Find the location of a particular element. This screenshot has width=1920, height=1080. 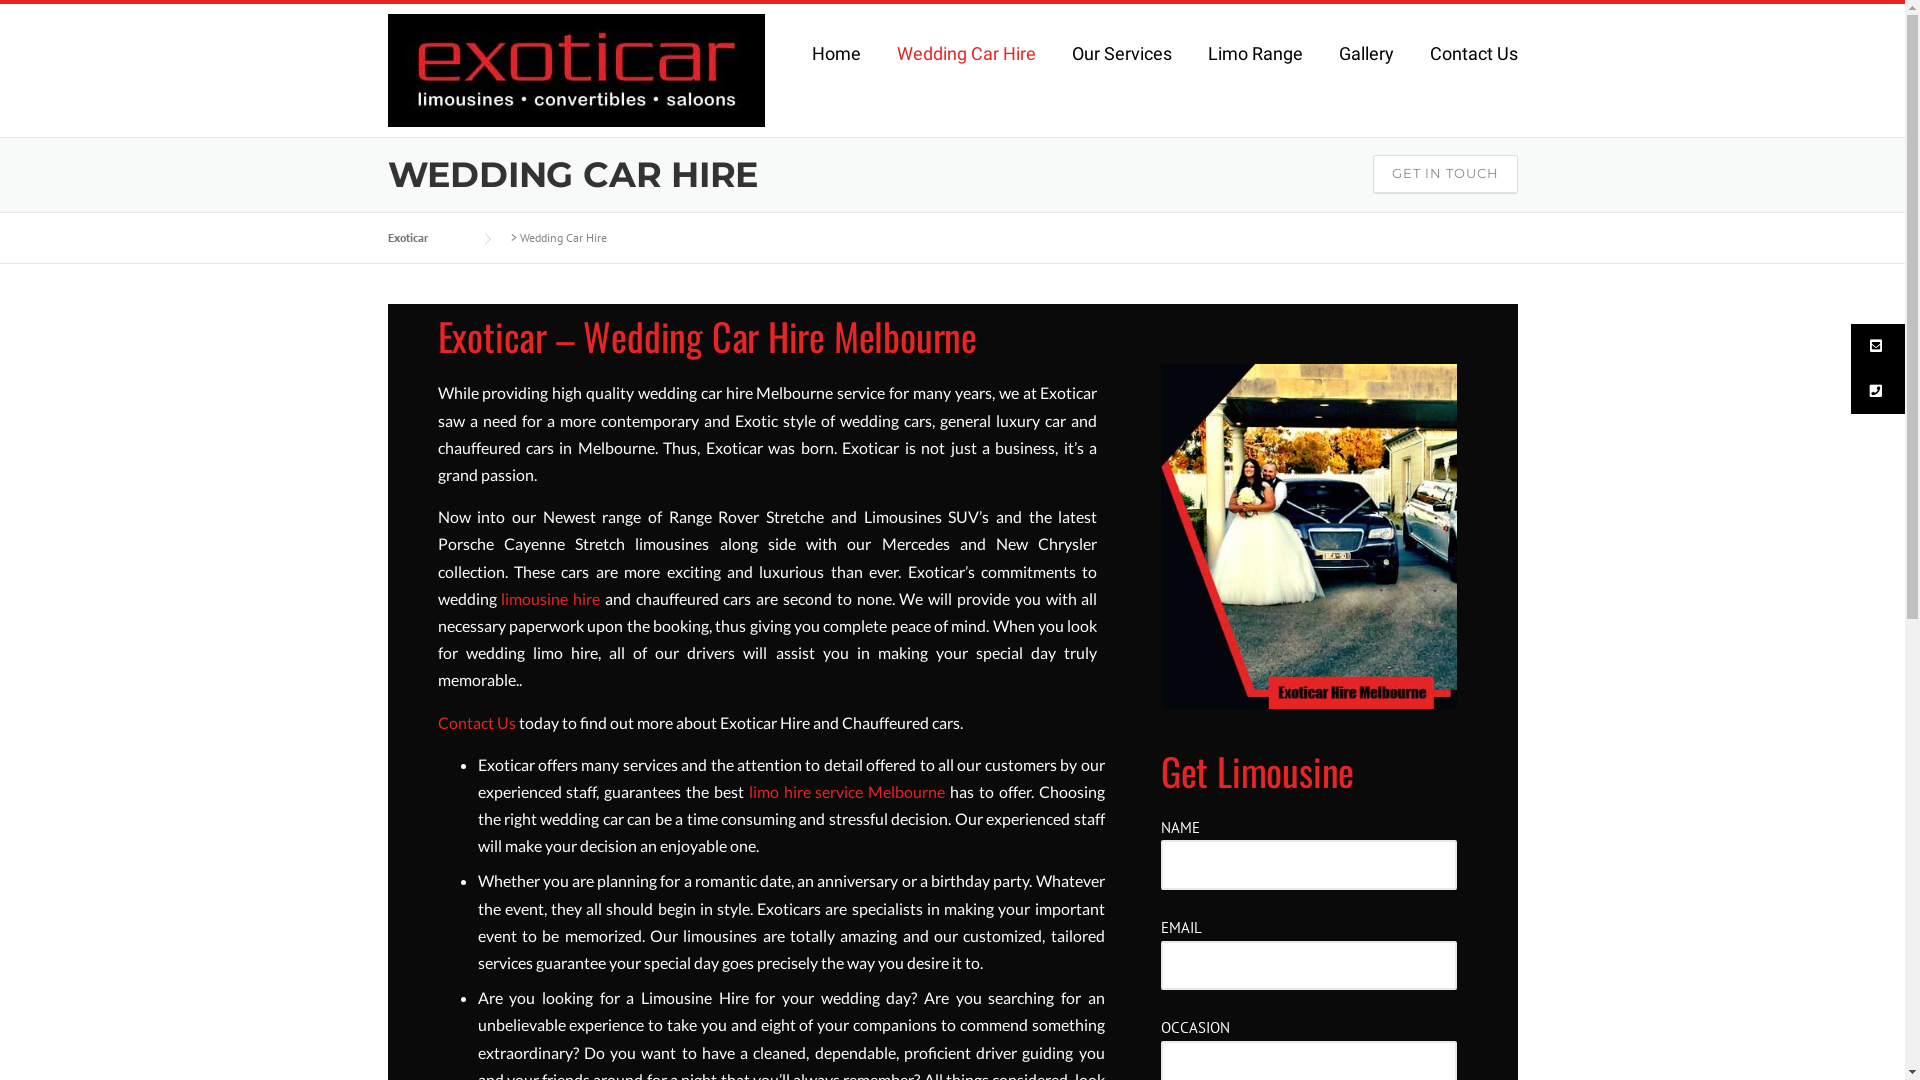

limousine hire is located at coordinates (550, 598).